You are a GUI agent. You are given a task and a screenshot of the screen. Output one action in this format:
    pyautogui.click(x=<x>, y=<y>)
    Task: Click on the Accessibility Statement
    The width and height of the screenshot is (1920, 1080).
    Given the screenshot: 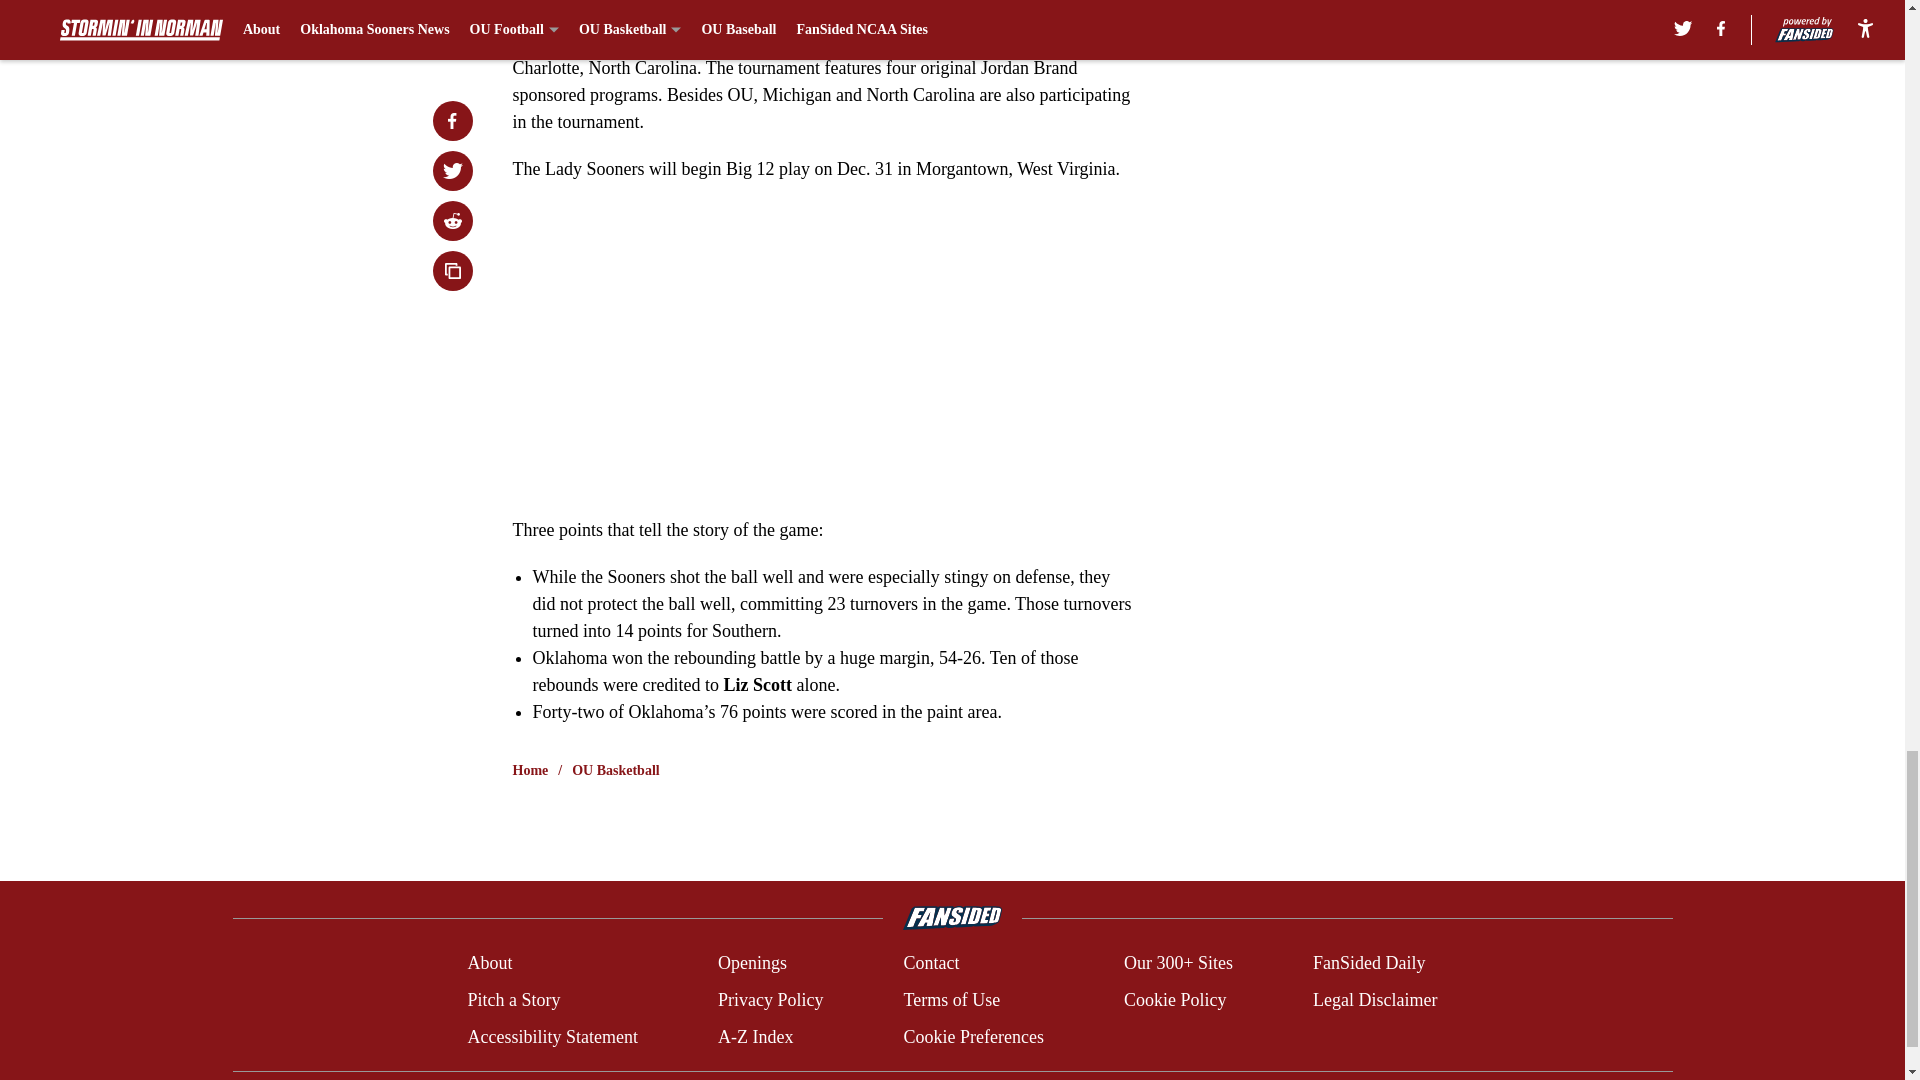 What is the action you would take?
    pyautogui.click(x=552, y=1036)
    